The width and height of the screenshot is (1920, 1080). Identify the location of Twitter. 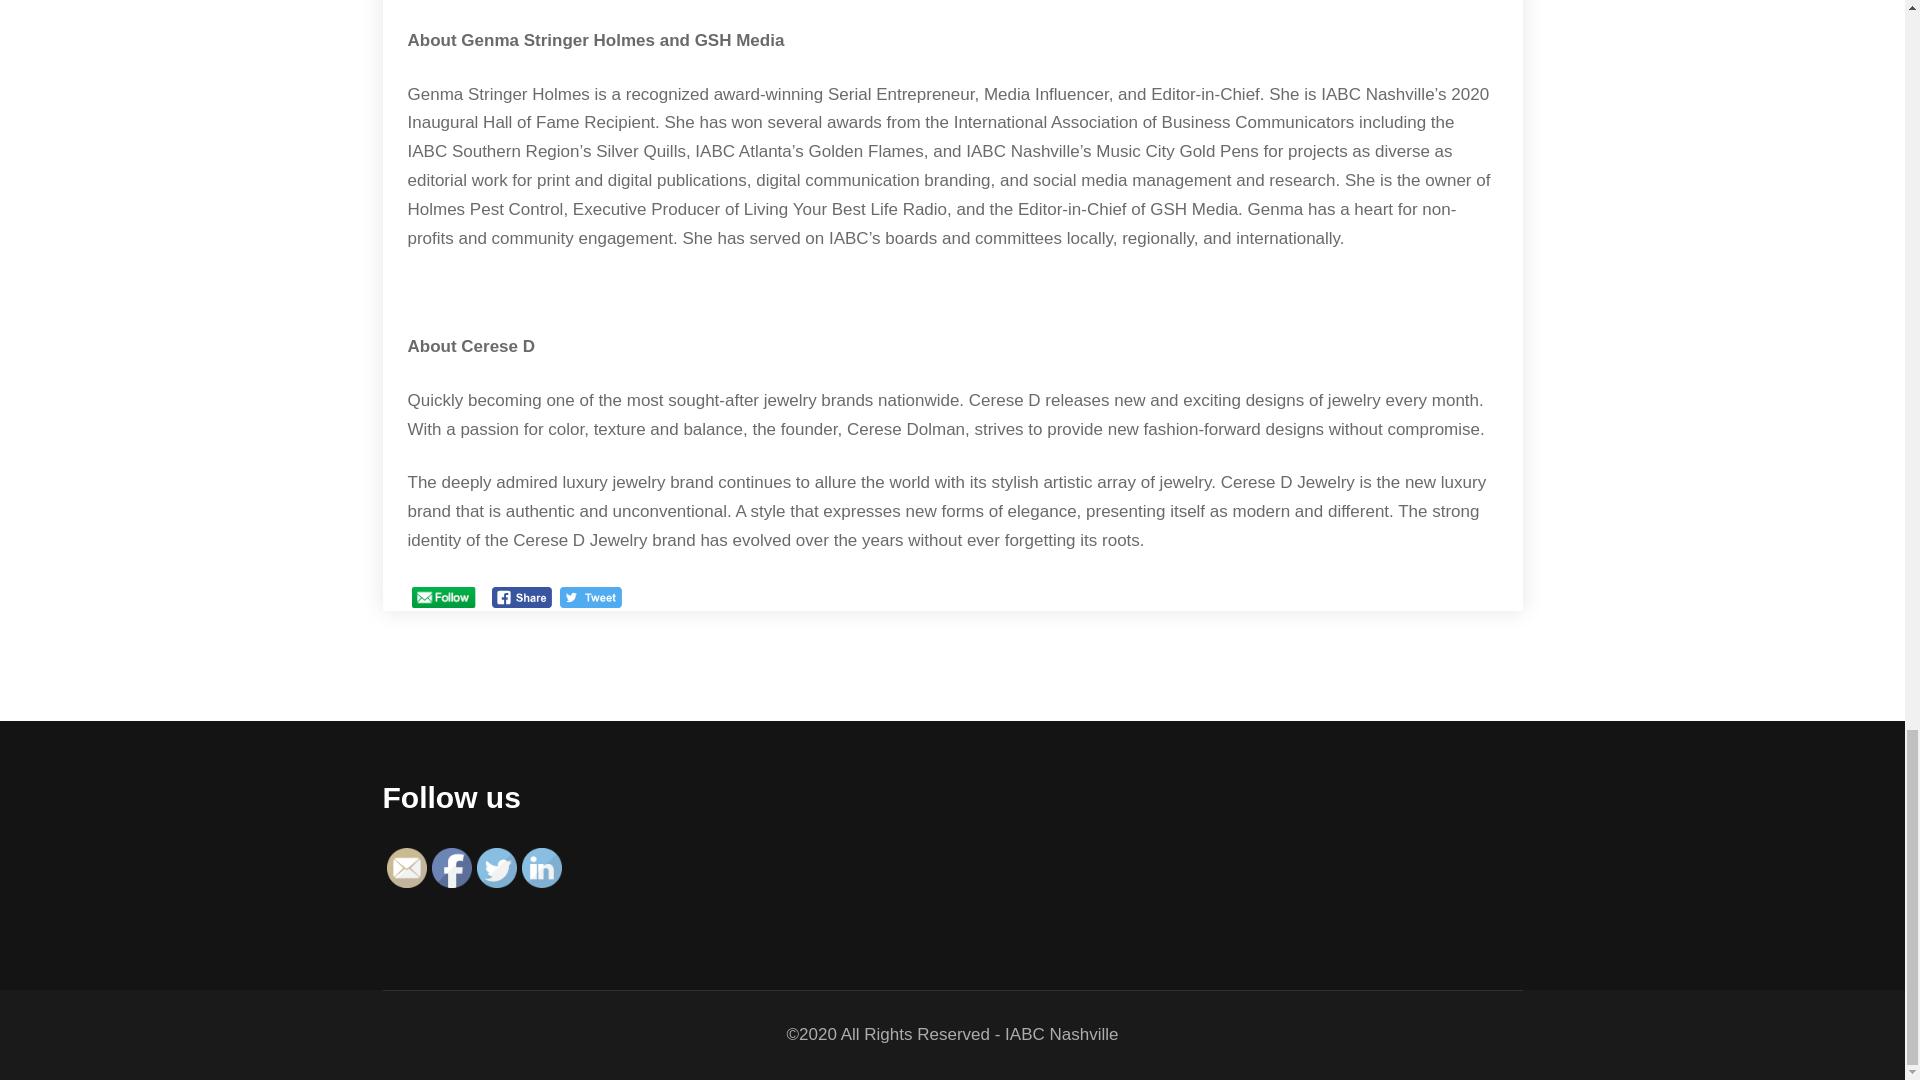
(496, 867).